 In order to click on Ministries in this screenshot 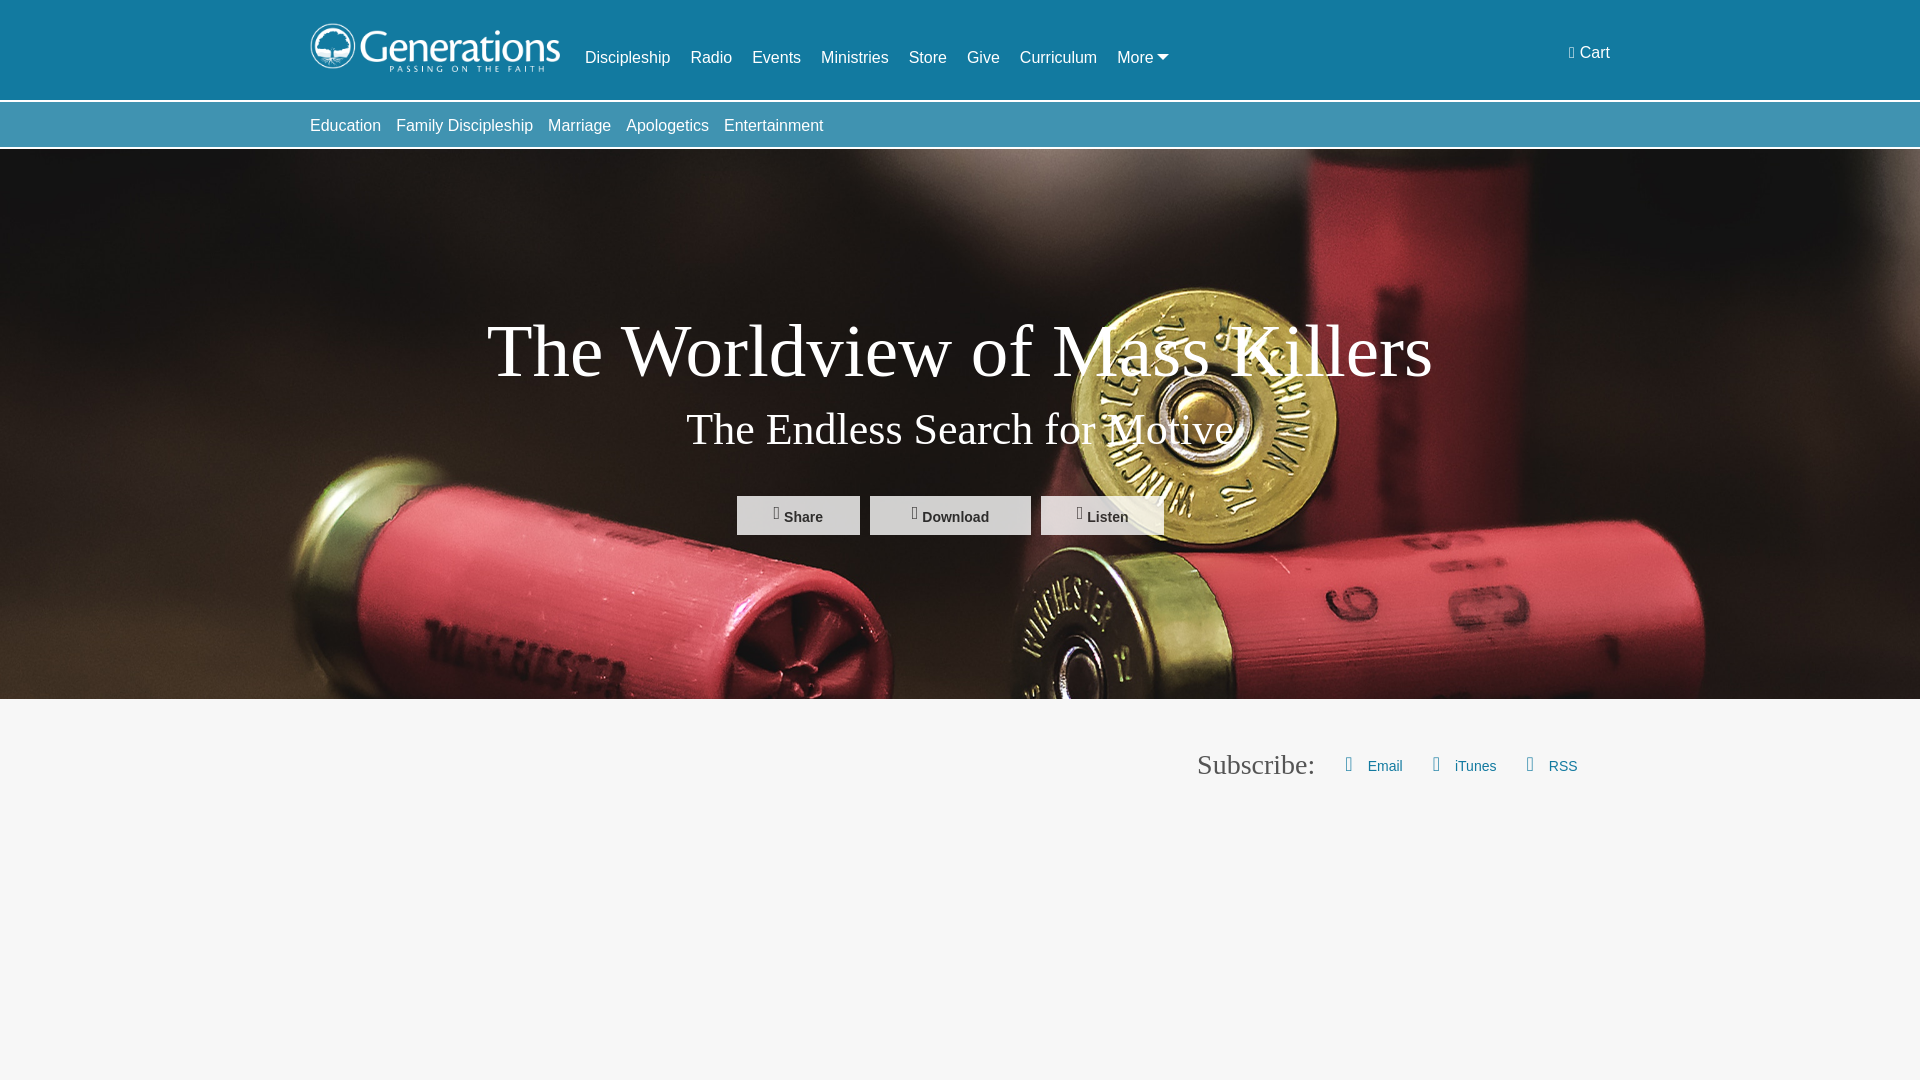, I will do `click(854, 56)`.